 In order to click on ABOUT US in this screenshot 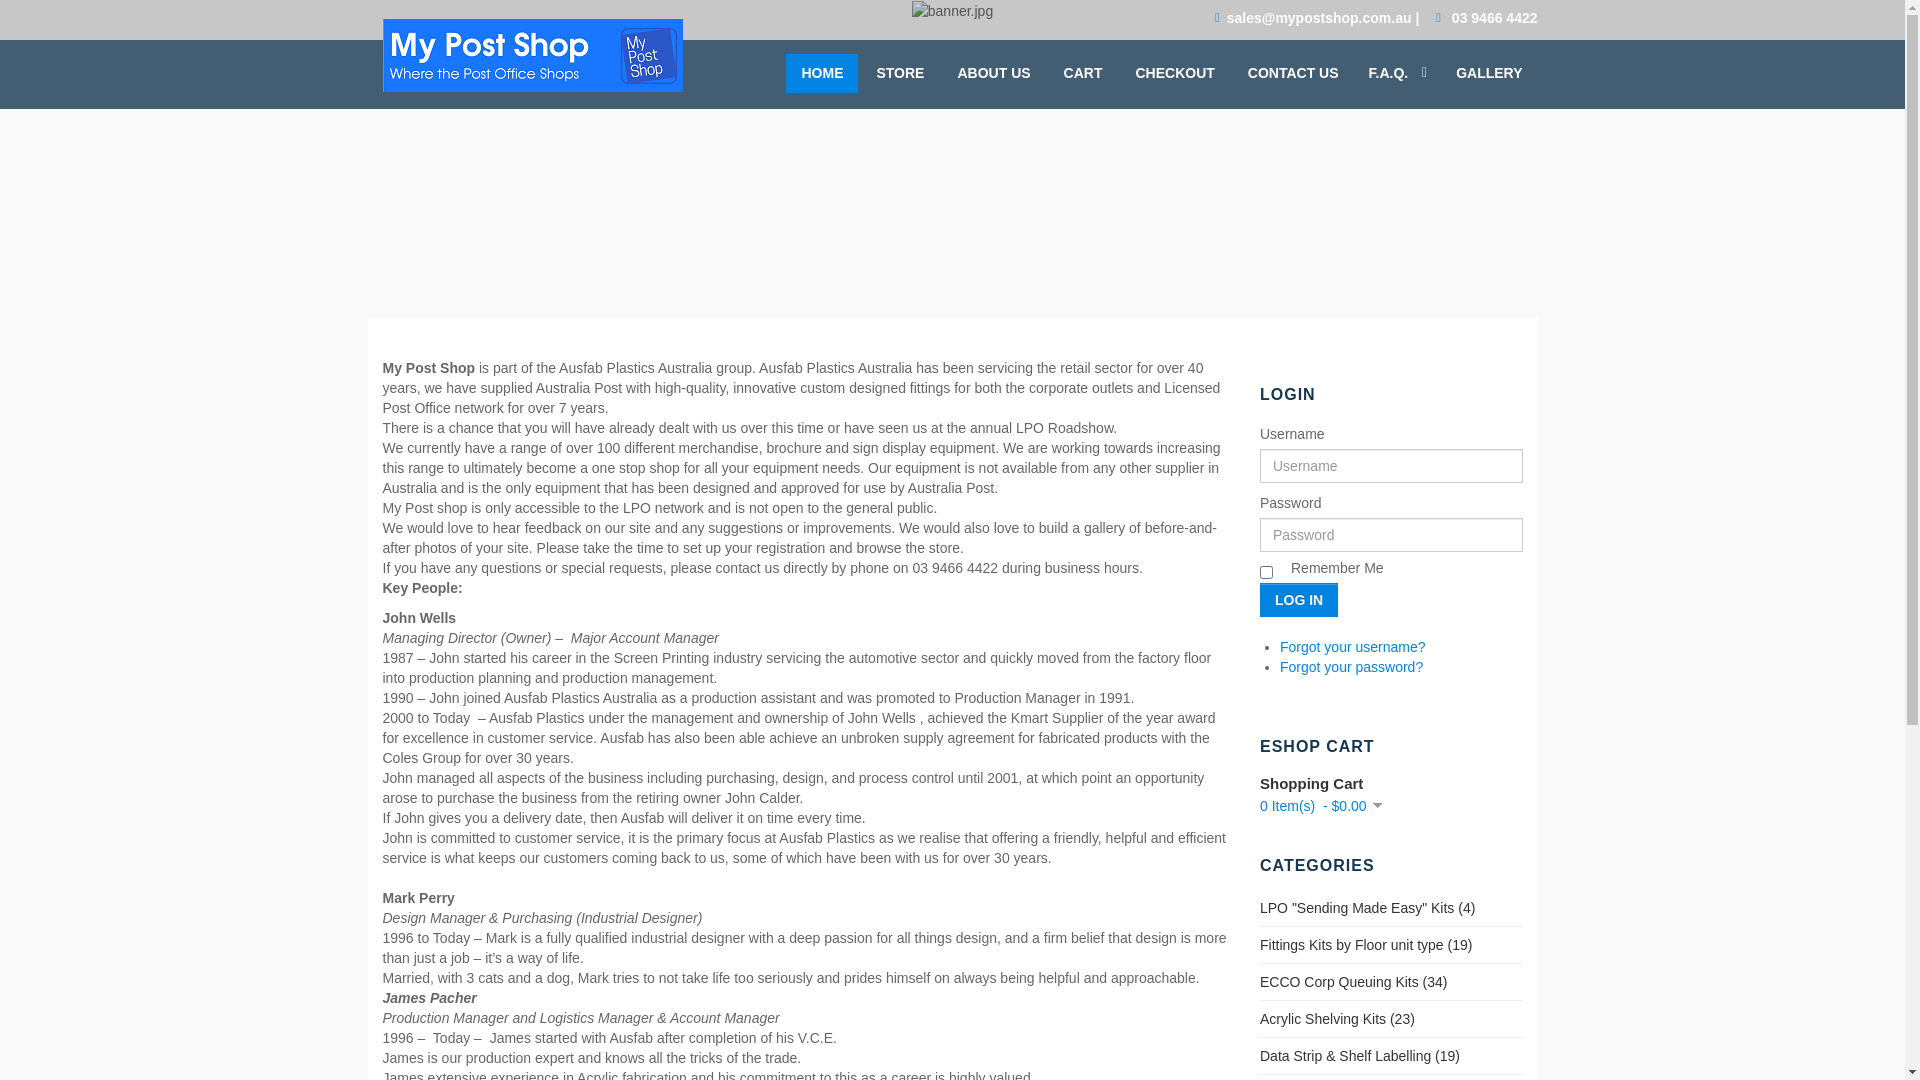, I will do `click(994, 74)`.